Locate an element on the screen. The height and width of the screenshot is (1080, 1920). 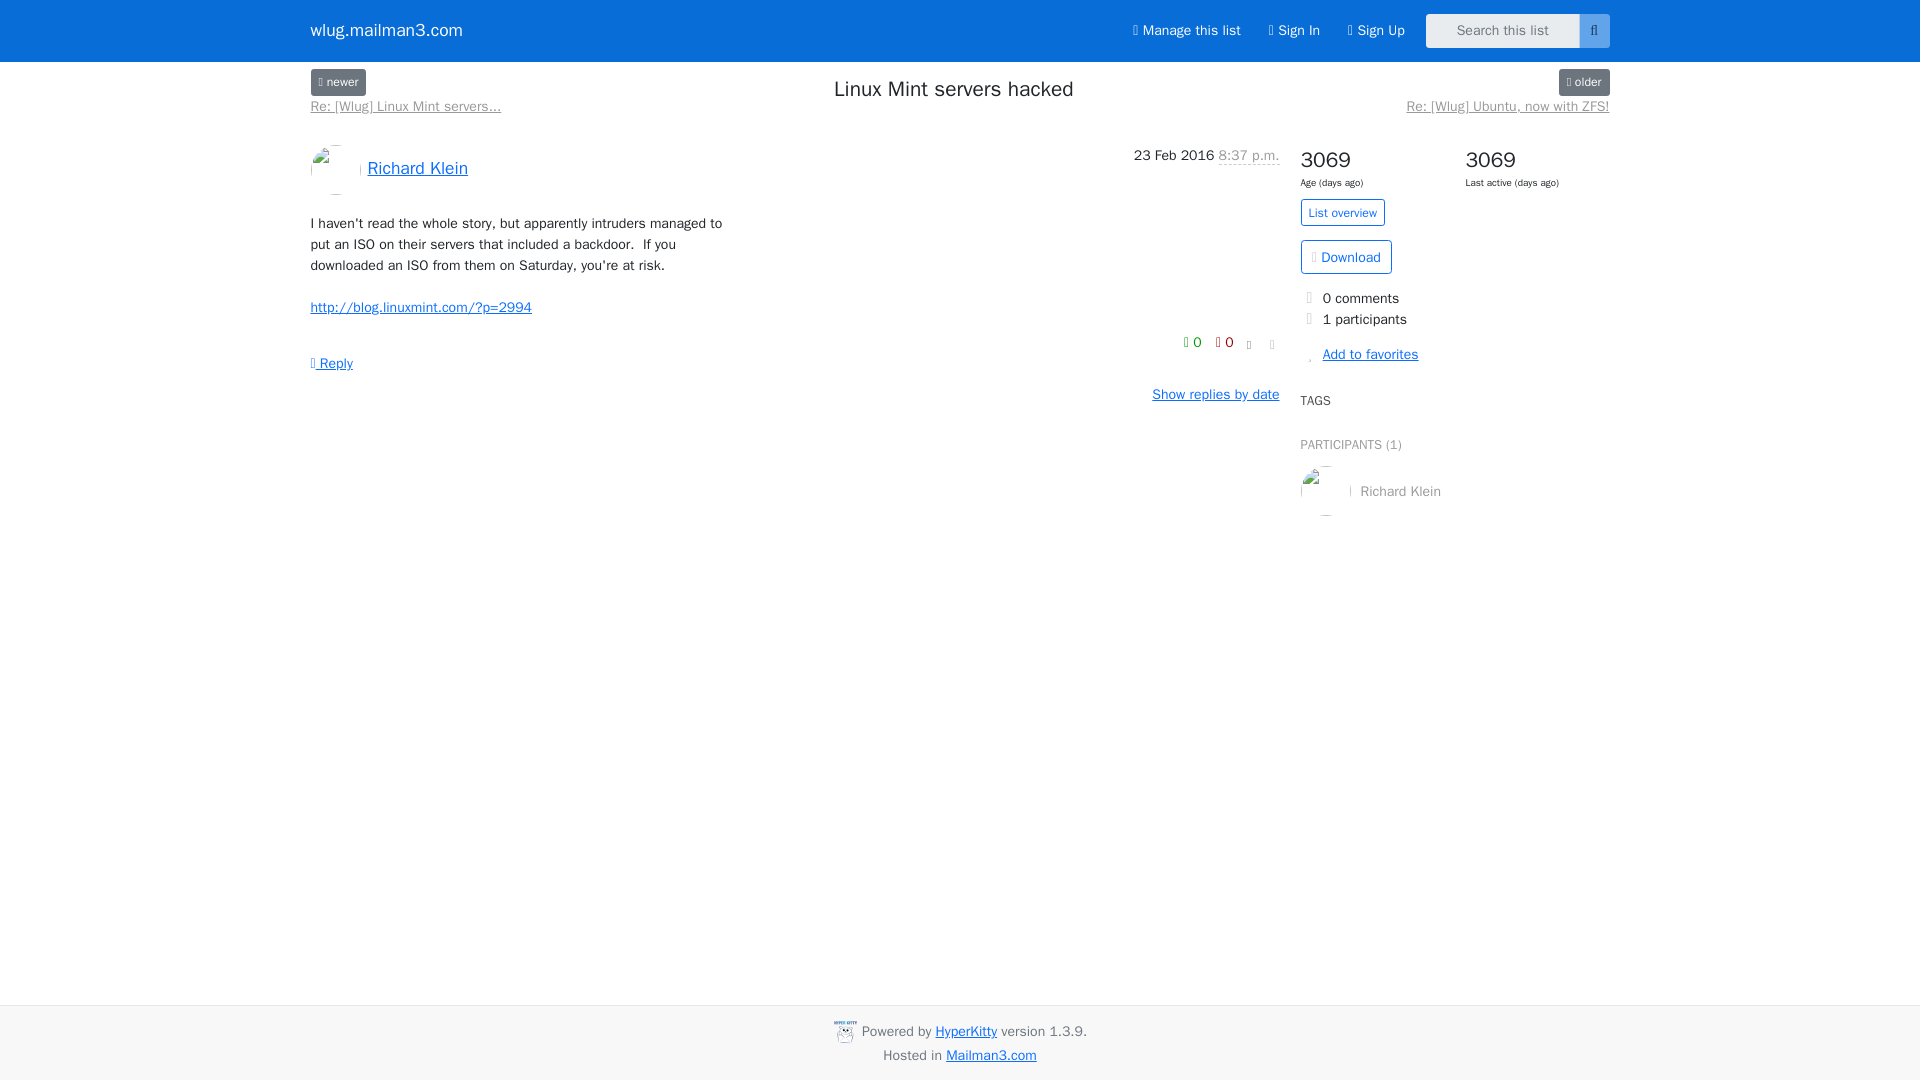
Richard Klein is located at coordinates (418, 168).